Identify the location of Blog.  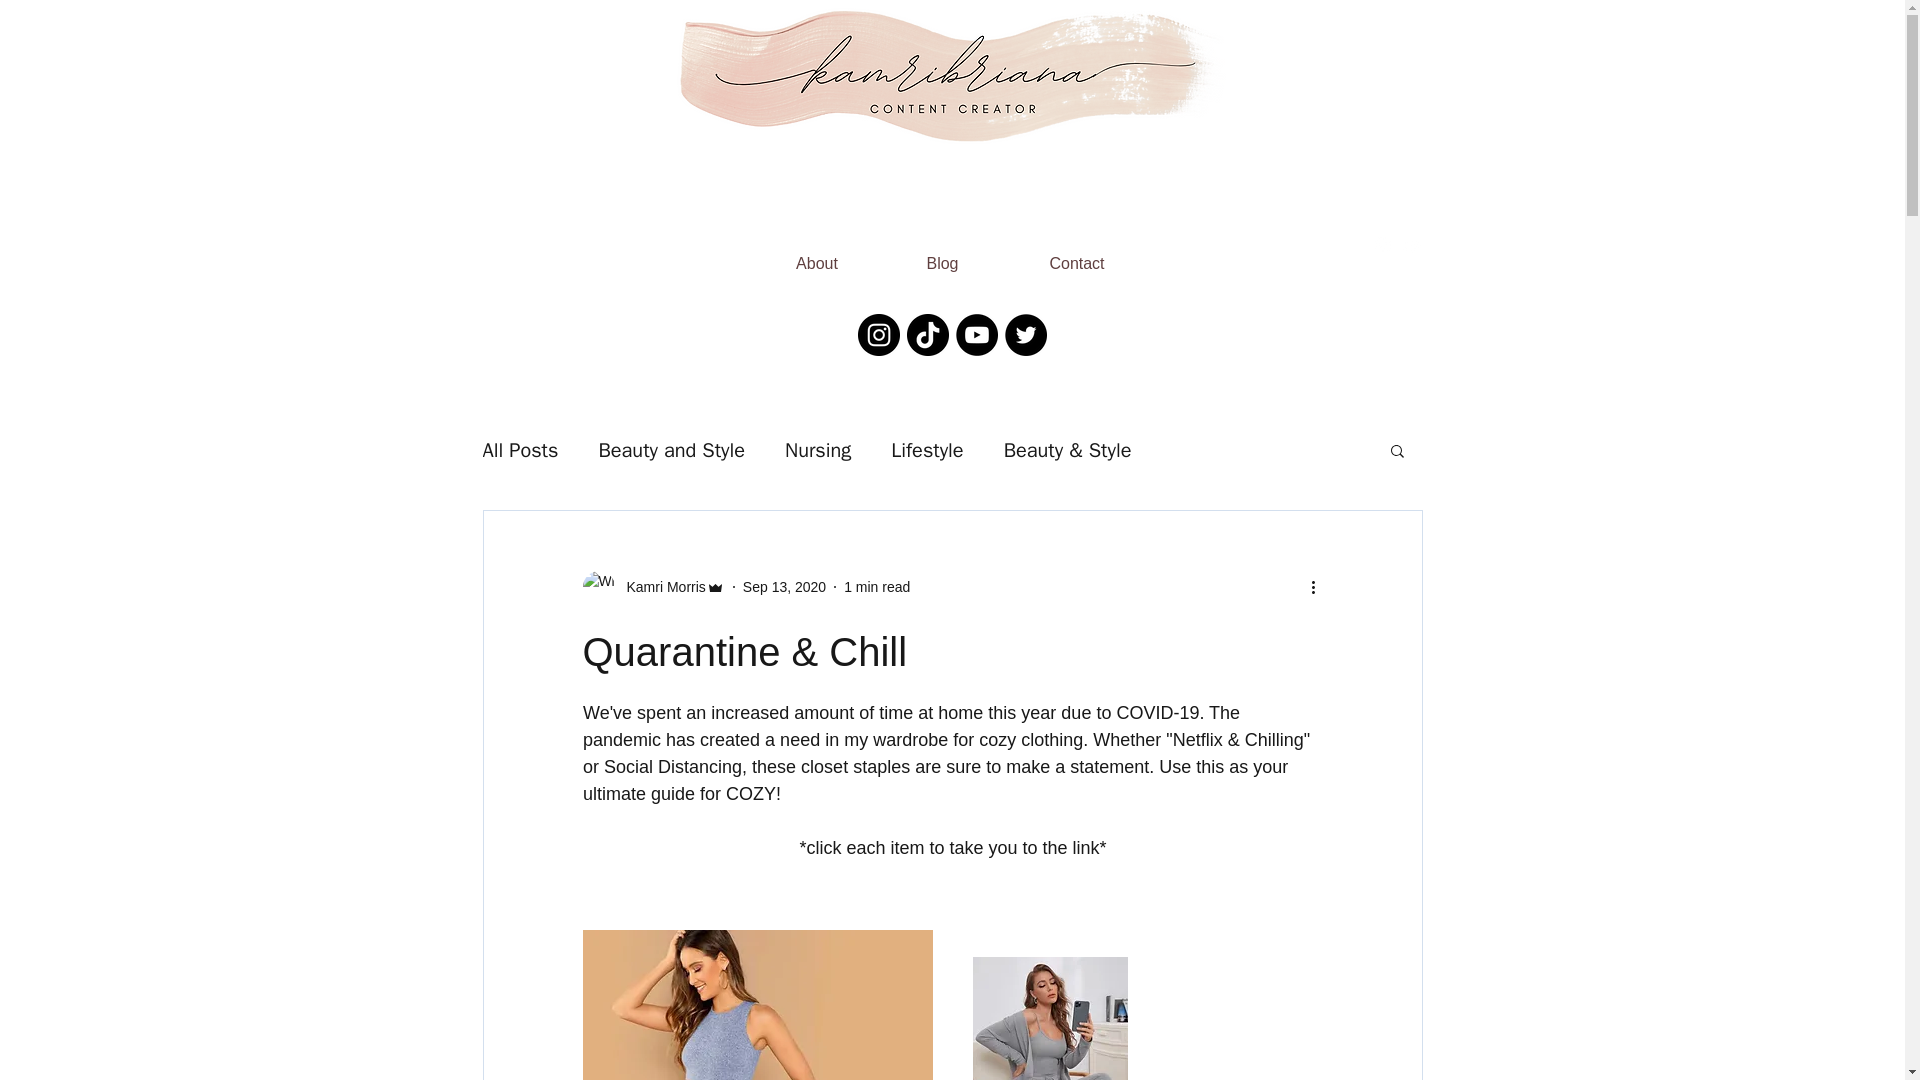
(942, 255).